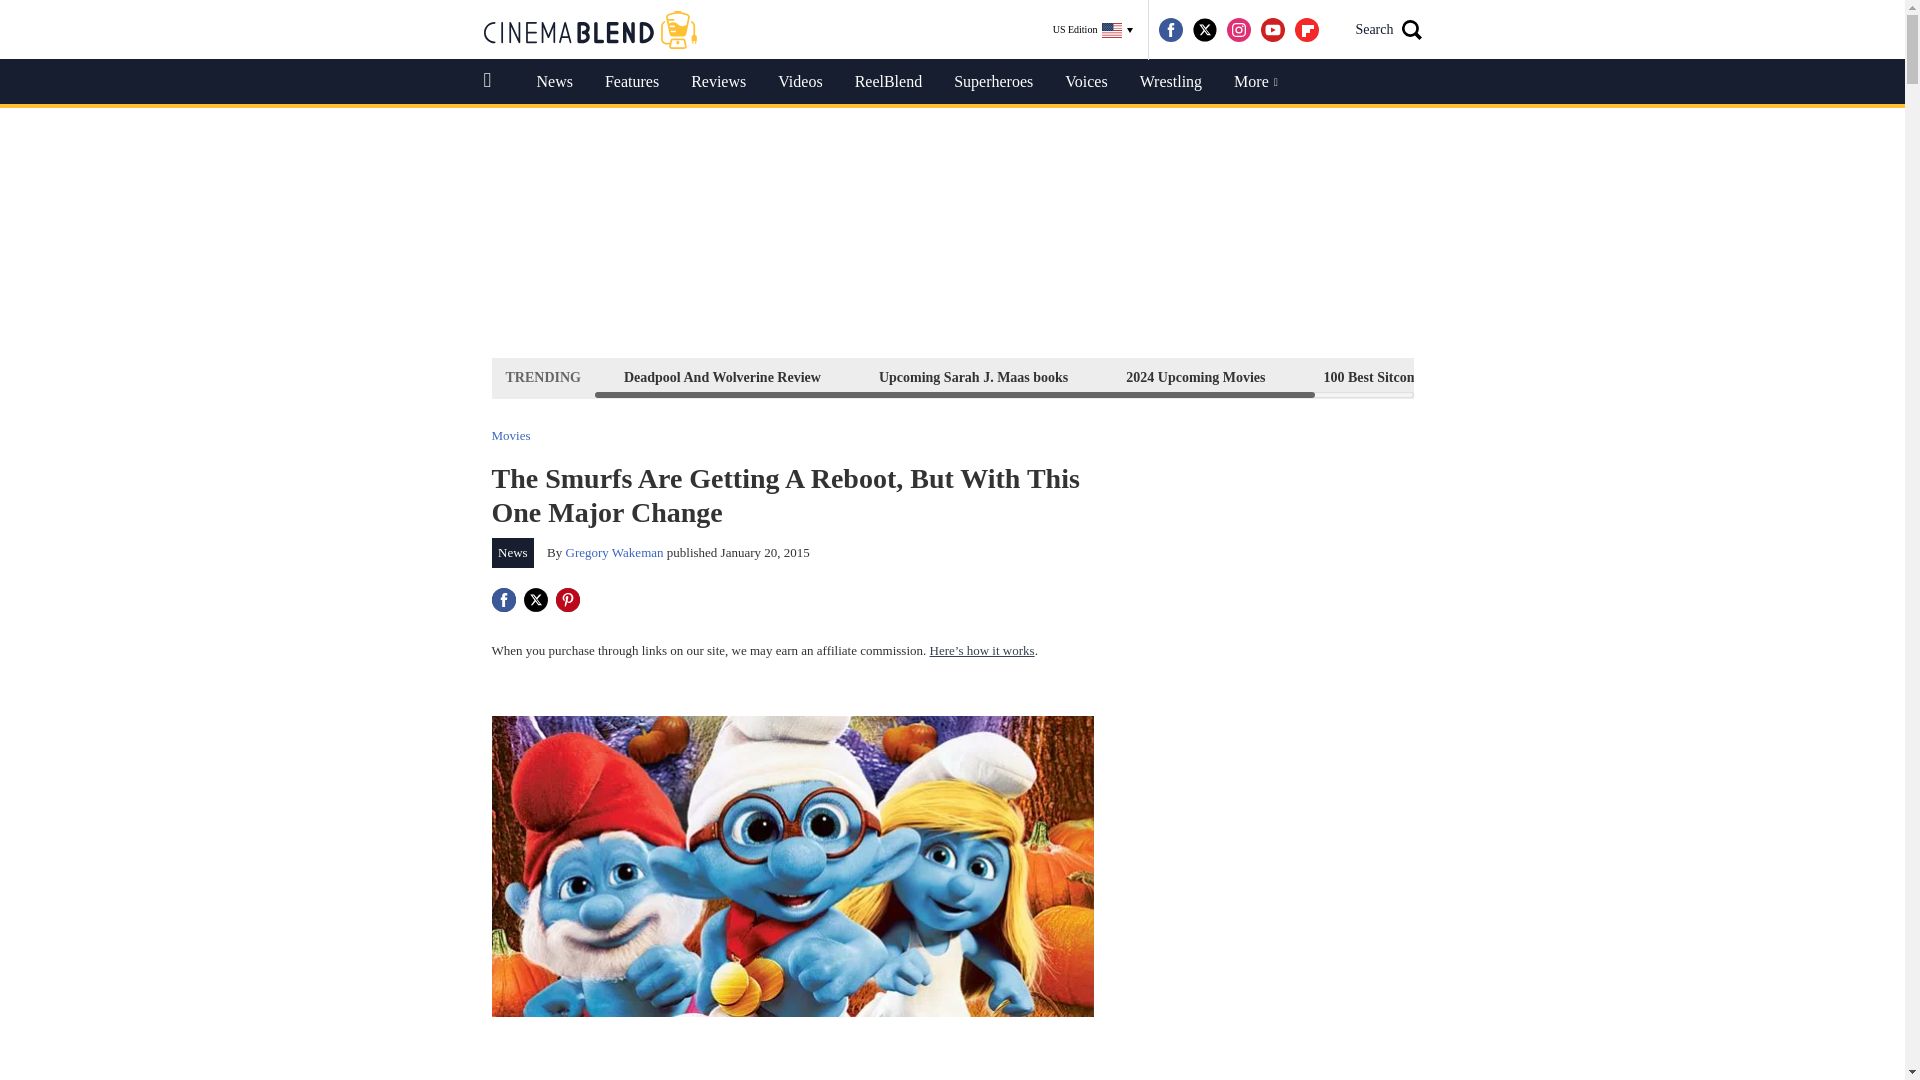  Describe the element at coordinates (1093, 30) in the screenshot. I see `US Edition` at that location.